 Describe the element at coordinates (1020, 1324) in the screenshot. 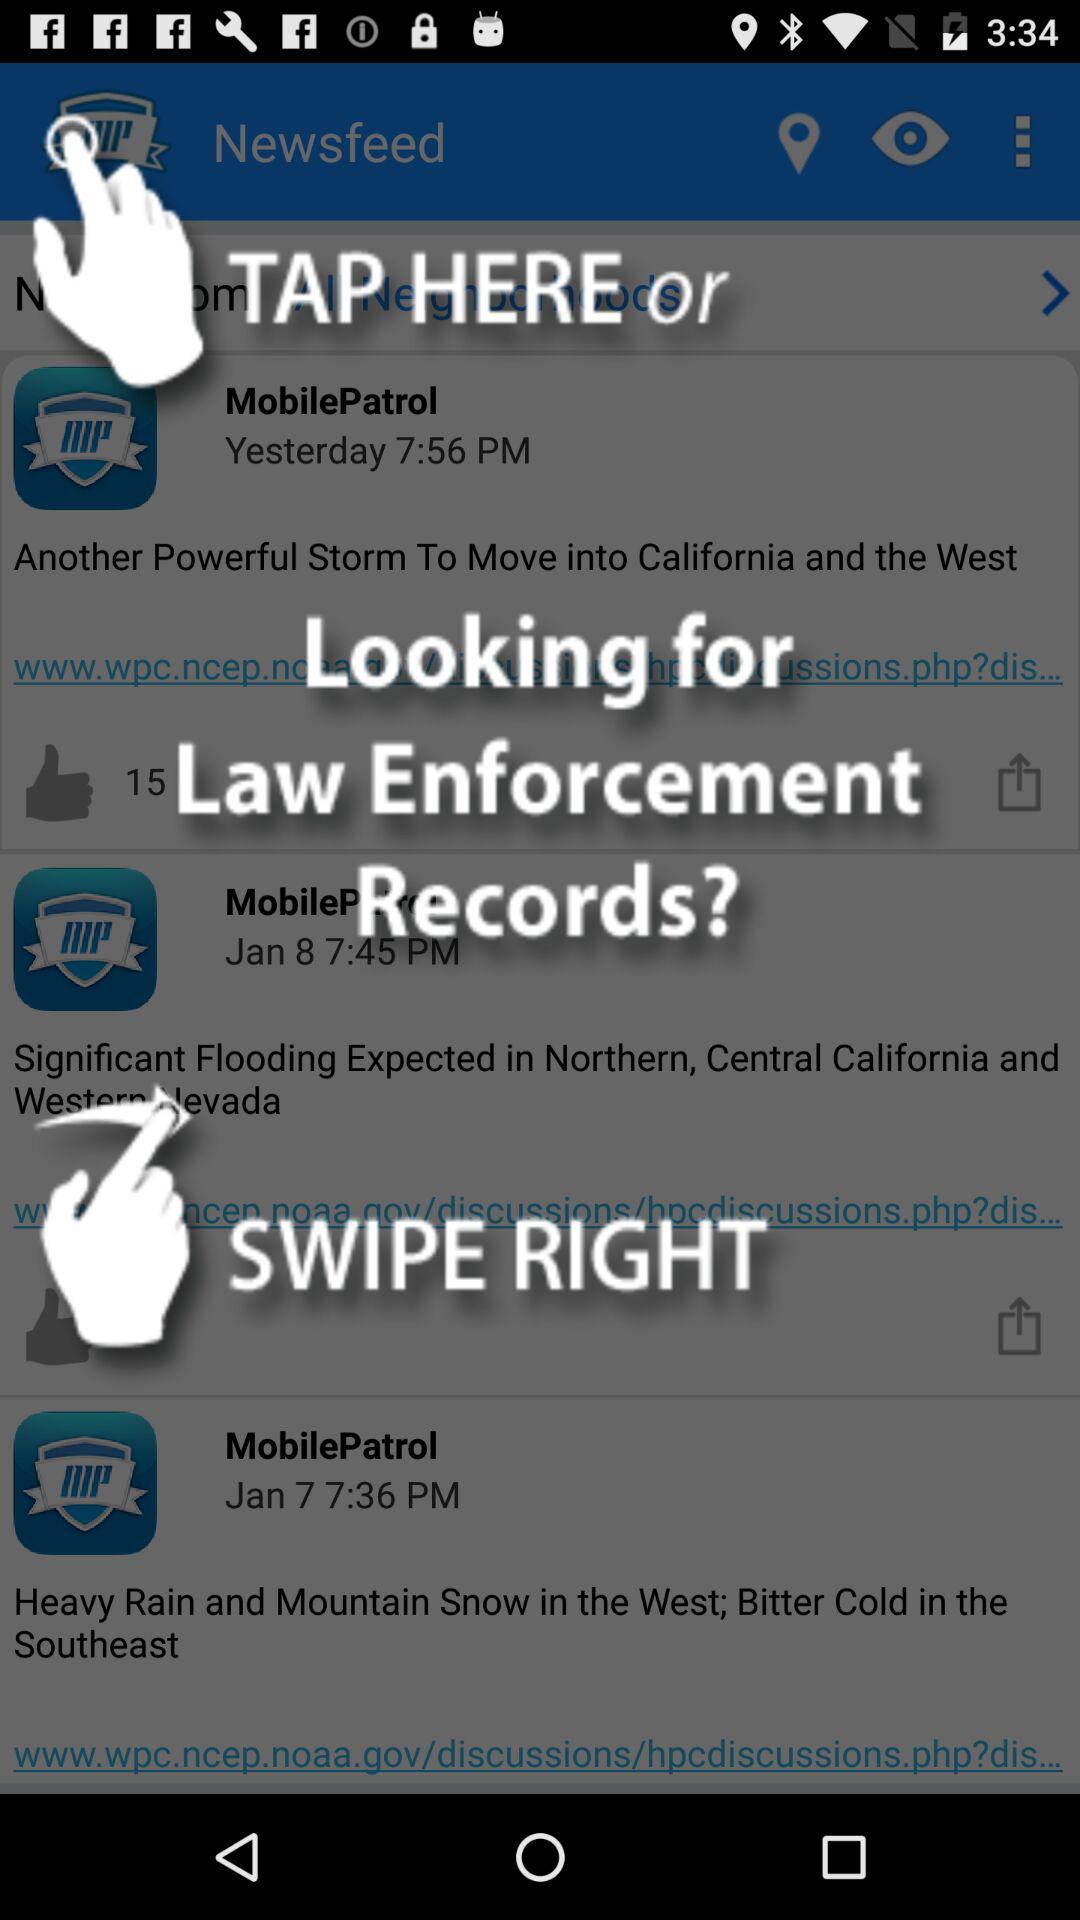

I see `share the article` at that location.